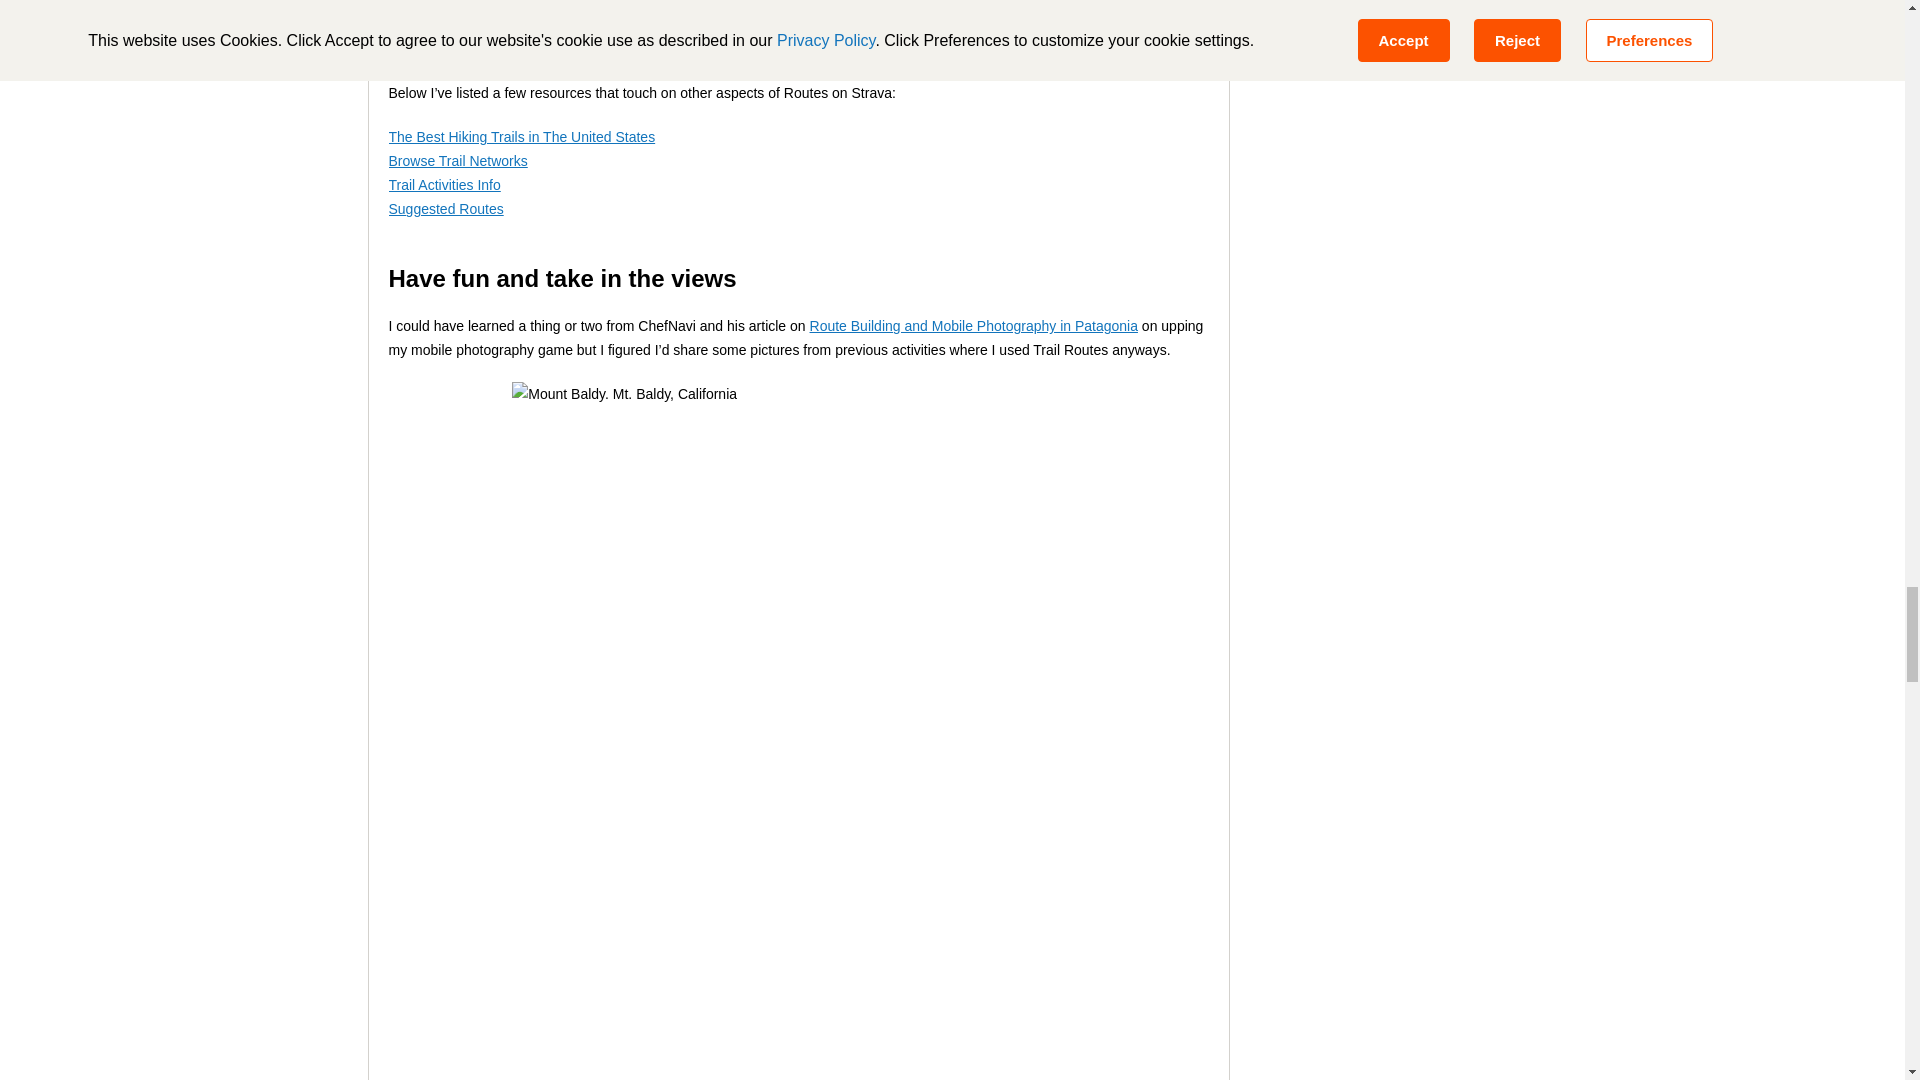  Describe the element at coordinates (443, 185) in the screenshot. I see `Trail Activities Info` at that location.